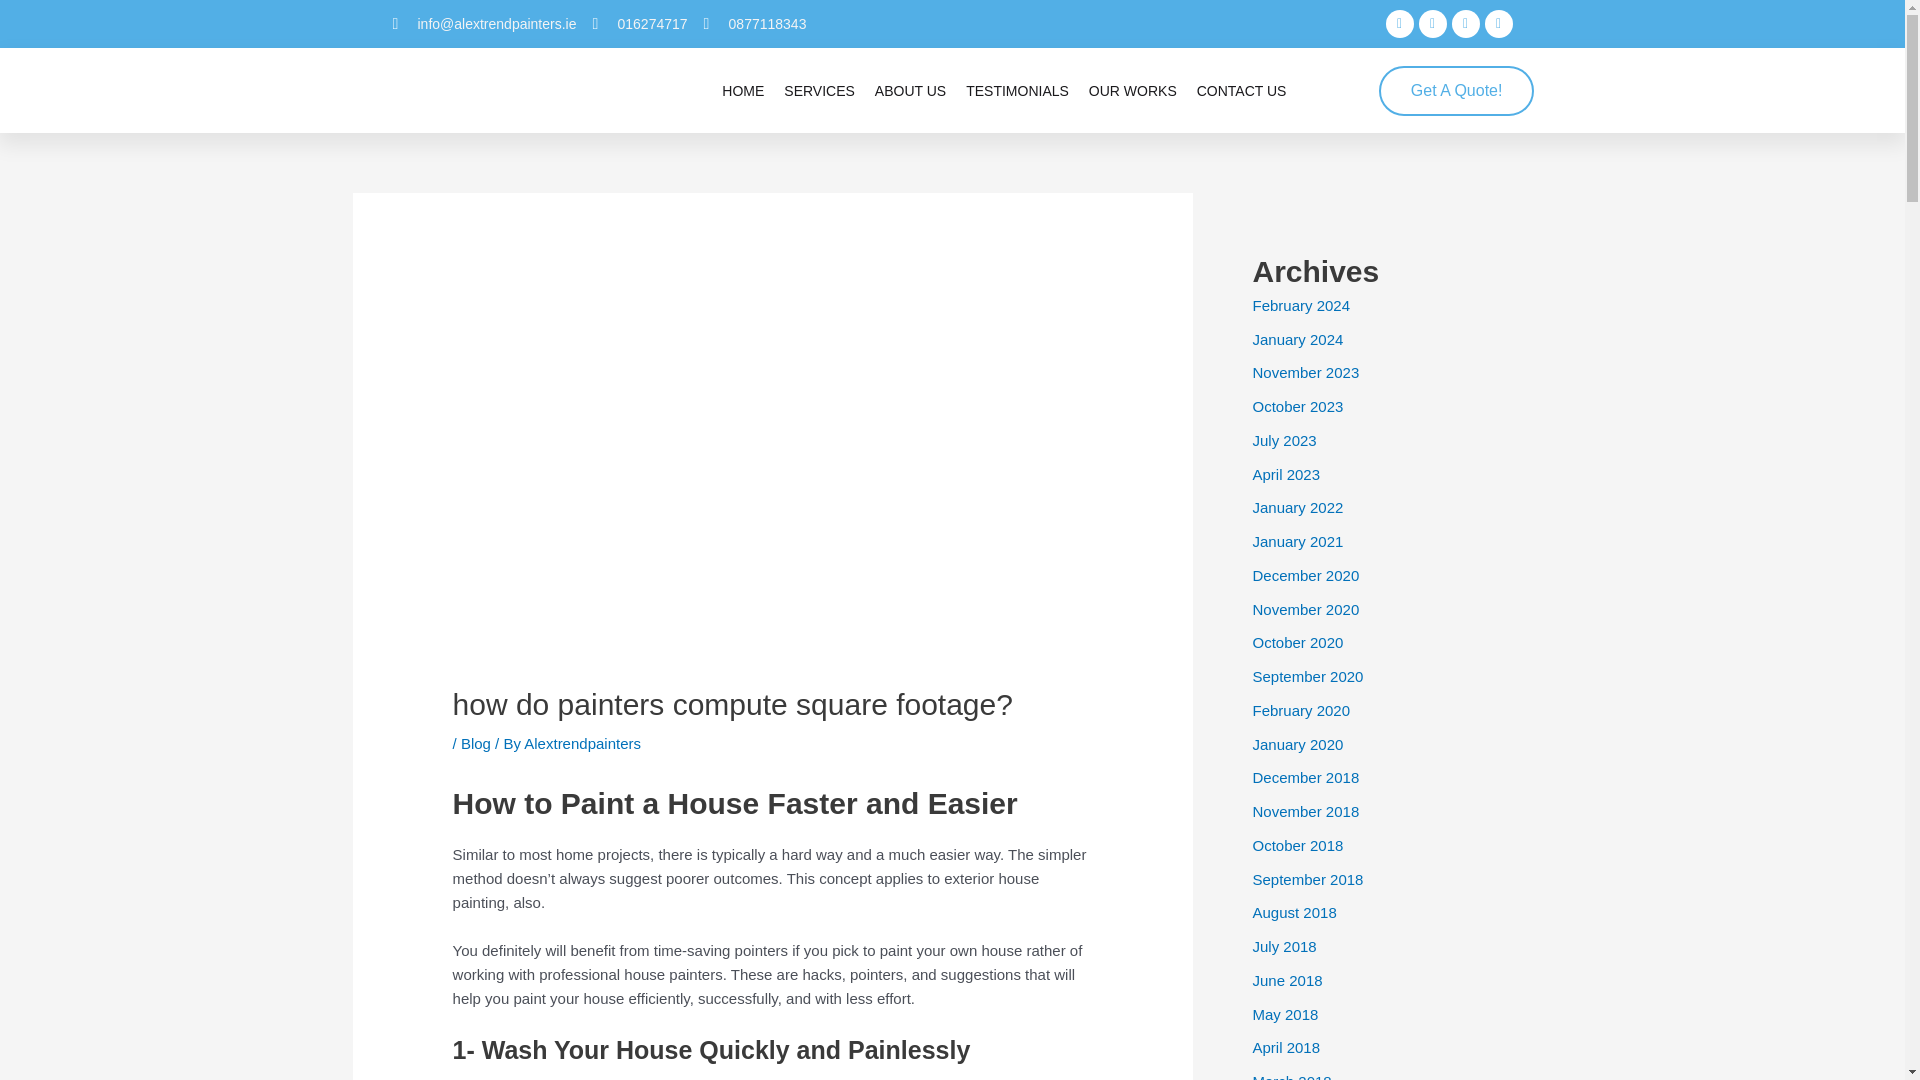 The width and height of the screenshot is (1920, 1080). What do you see at coordinates (639, 23) in the screenshot?
I see `016274717` at bounding box center [639, 23].